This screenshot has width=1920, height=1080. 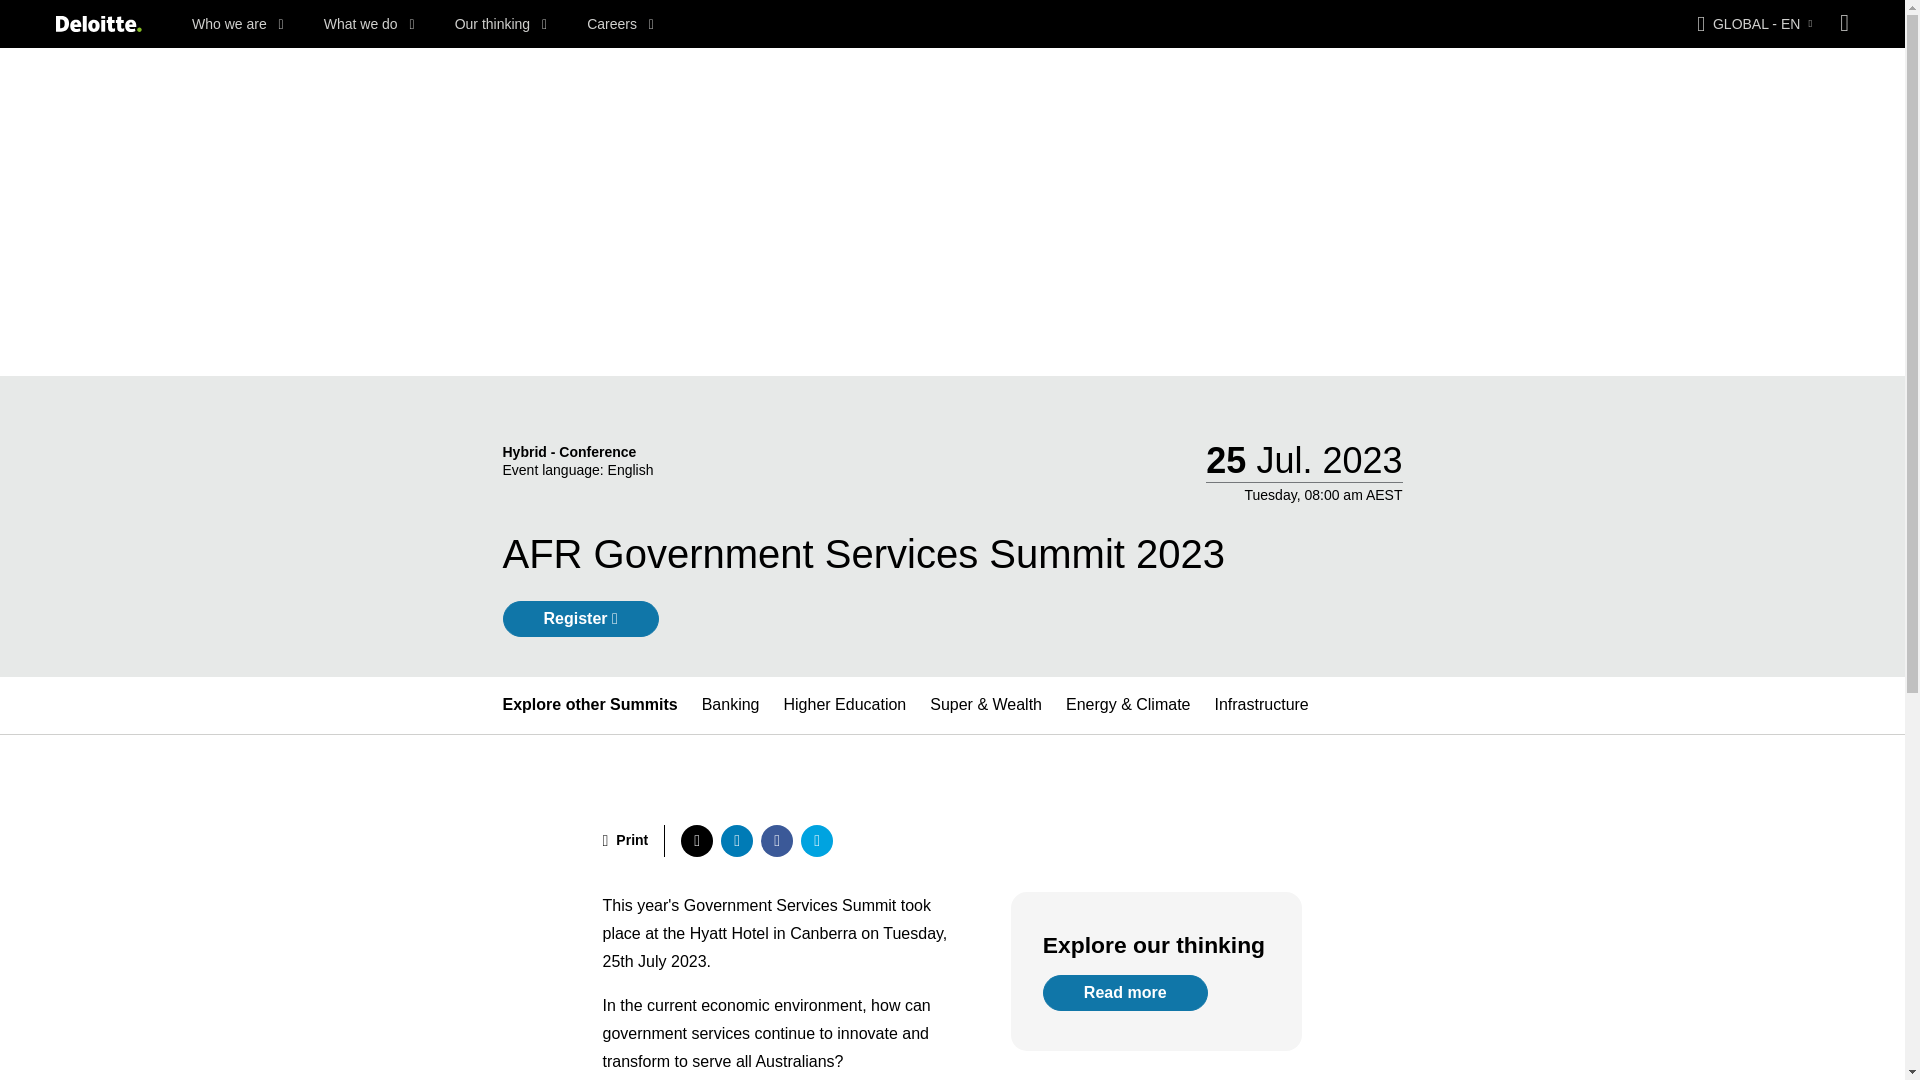 I want to click on Deloitte, so click(x=98, y=24).